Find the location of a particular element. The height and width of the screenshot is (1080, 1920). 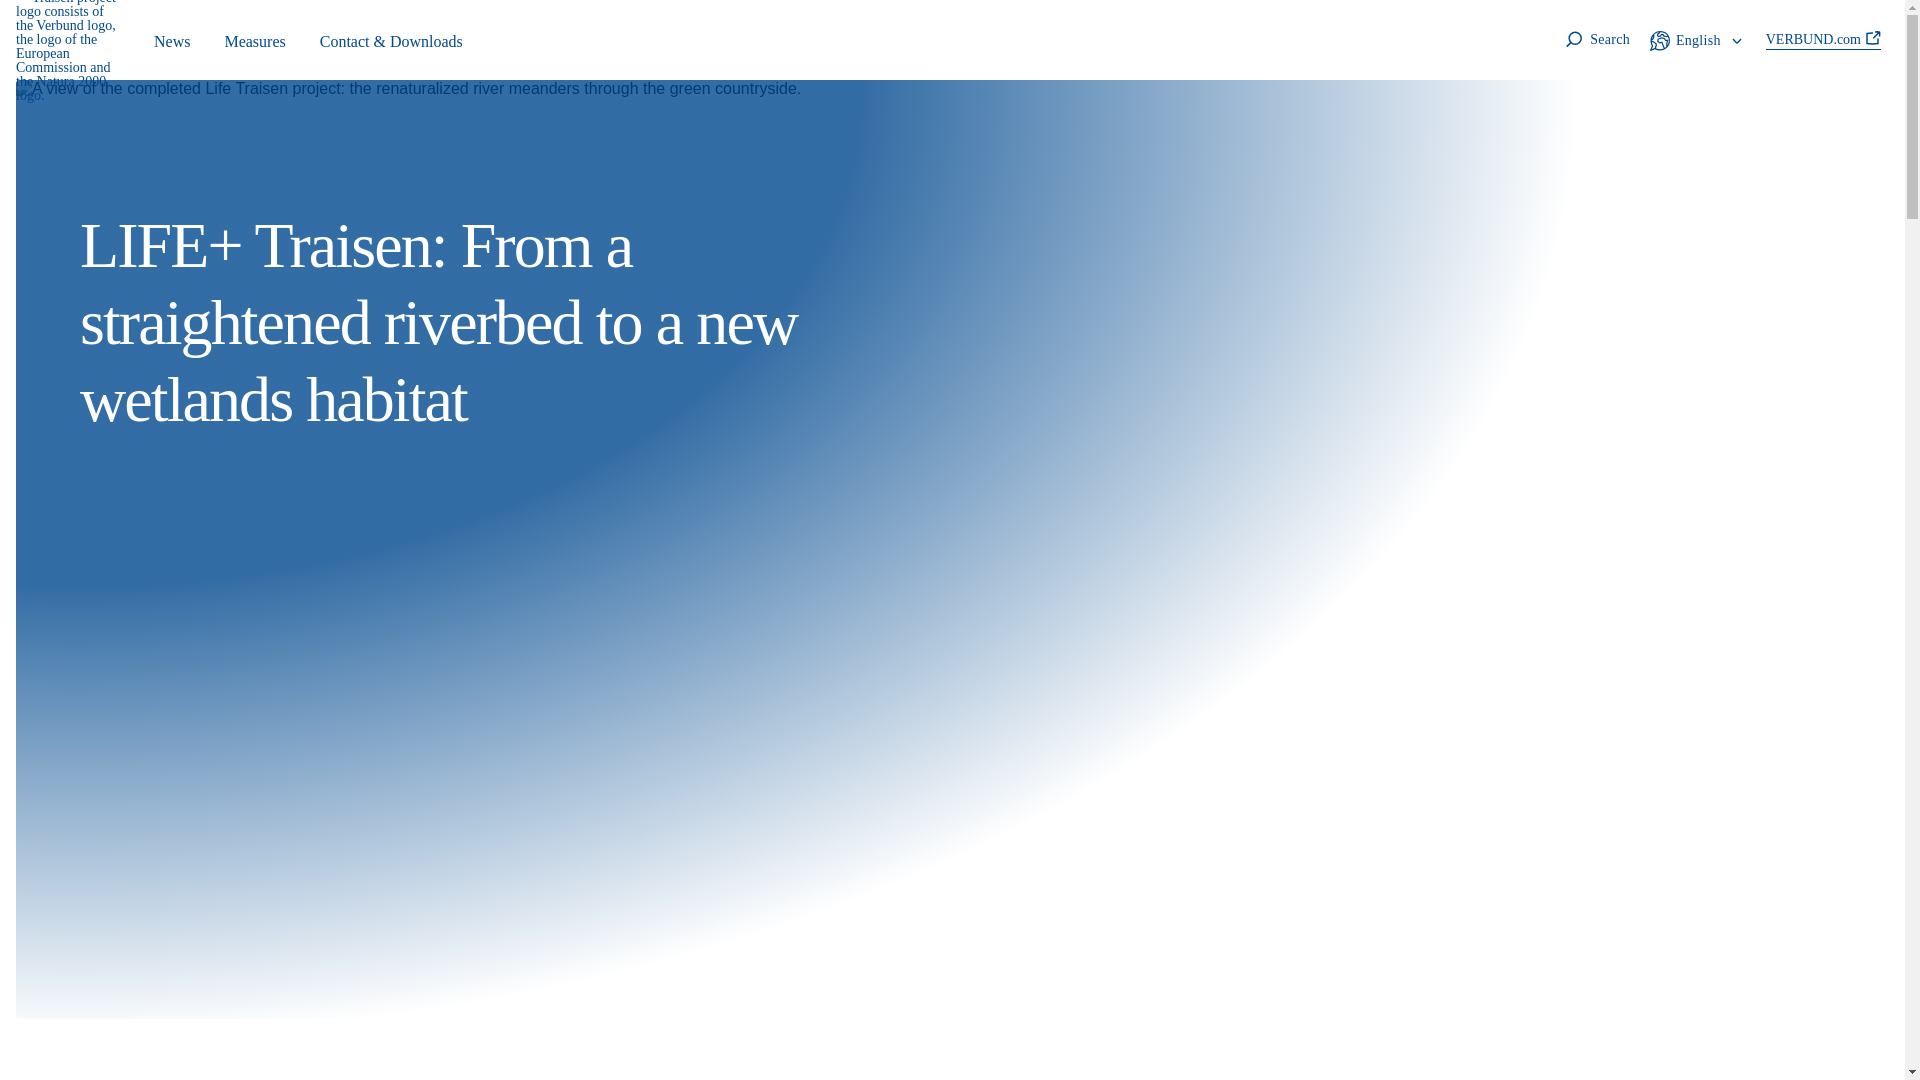

Measures is located at coordinates (254, 40).